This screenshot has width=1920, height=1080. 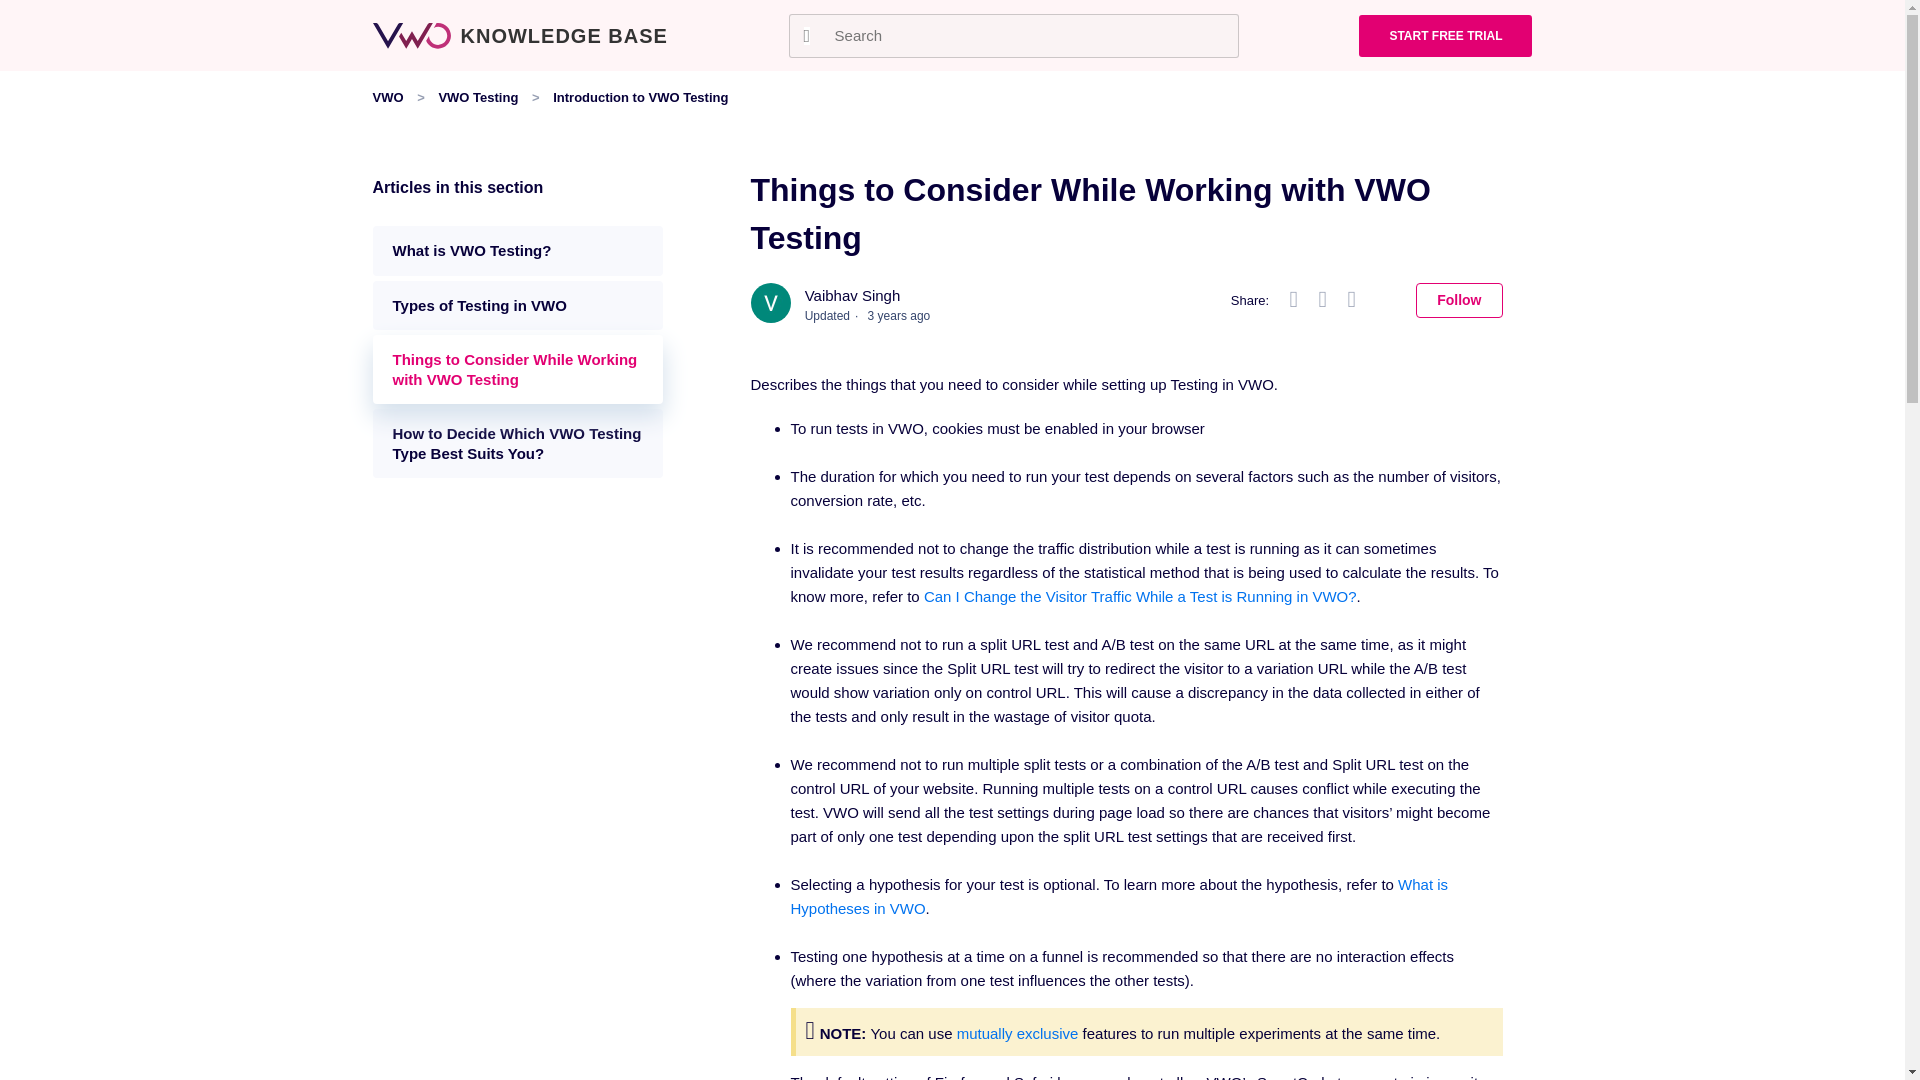 What do you see at coordinates (390, 96) in the screenshot?
I see `VWO` at bounding box center [390, 96].